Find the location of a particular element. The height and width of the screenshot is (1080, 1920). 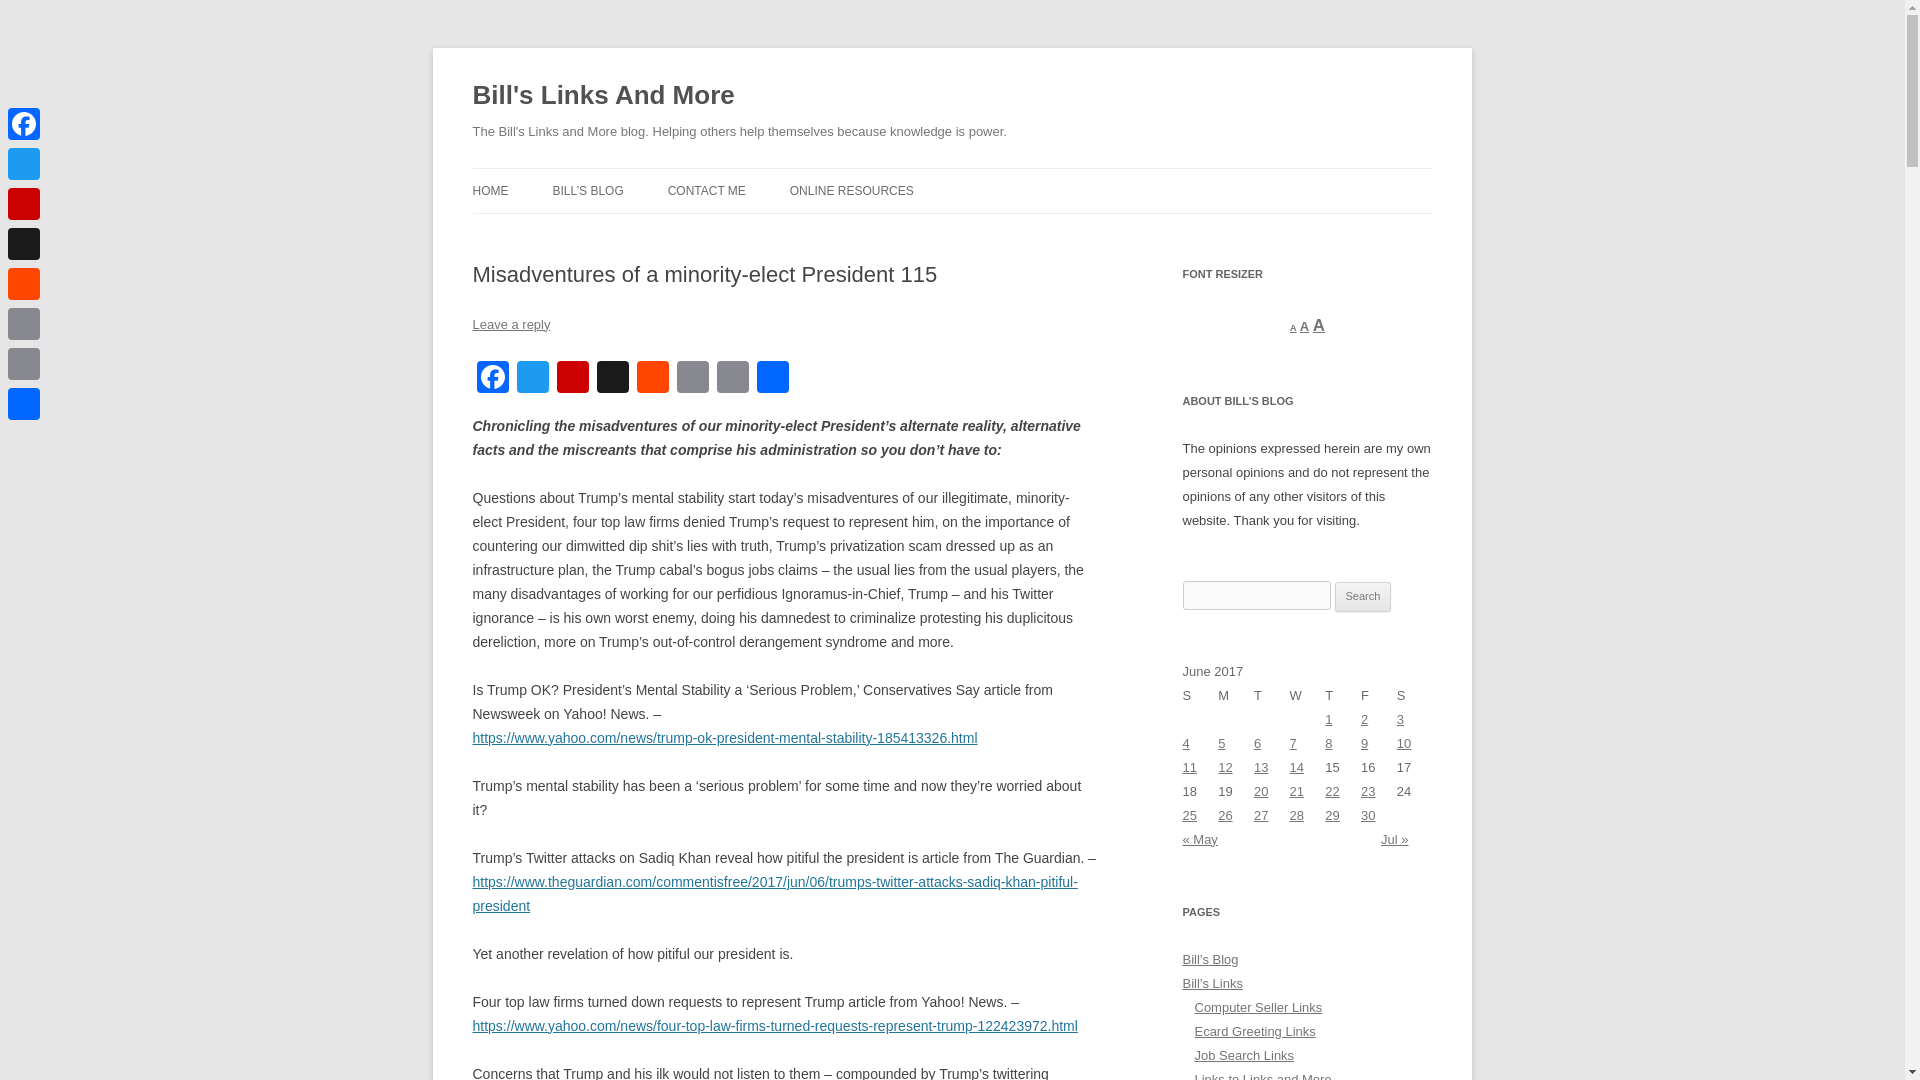

Print is located at coordinates (692, 379).